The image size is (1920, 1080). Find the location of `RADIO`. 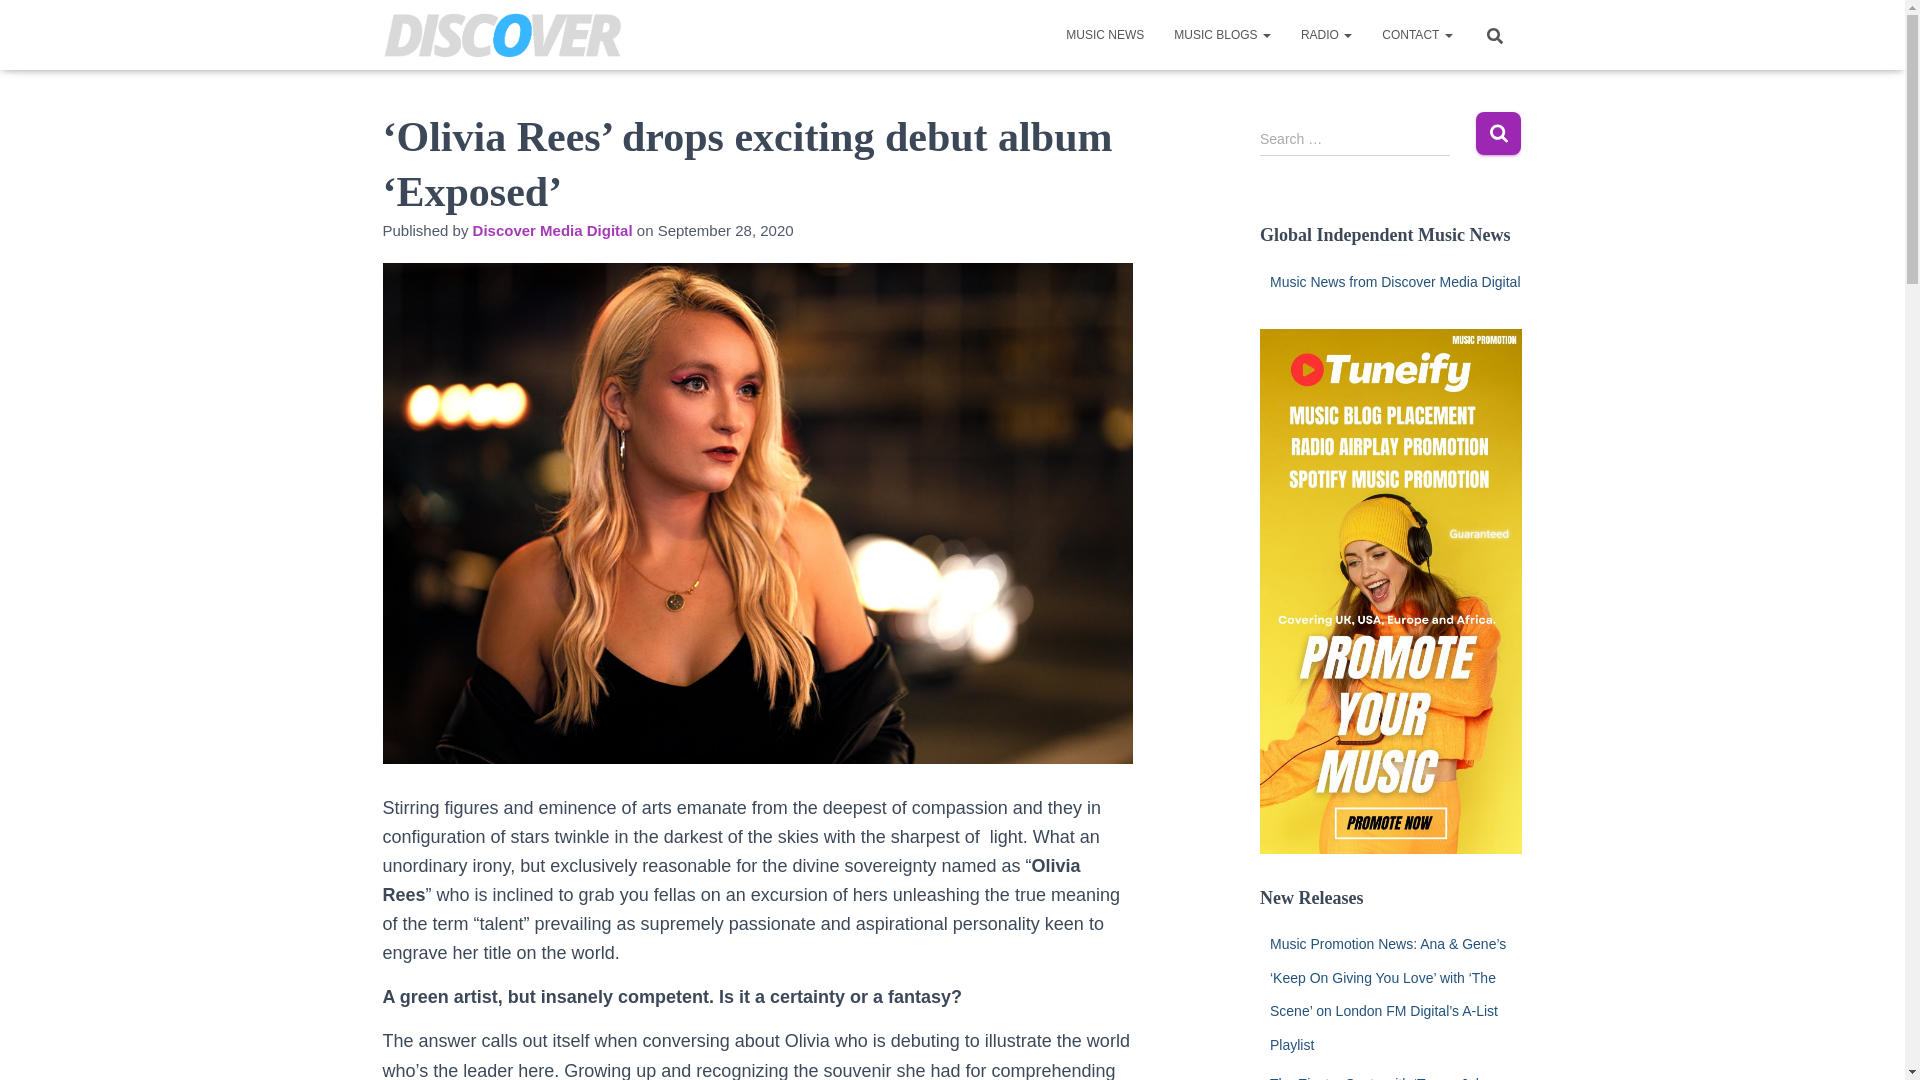

RADIO is located at coordinates (1326, 34).